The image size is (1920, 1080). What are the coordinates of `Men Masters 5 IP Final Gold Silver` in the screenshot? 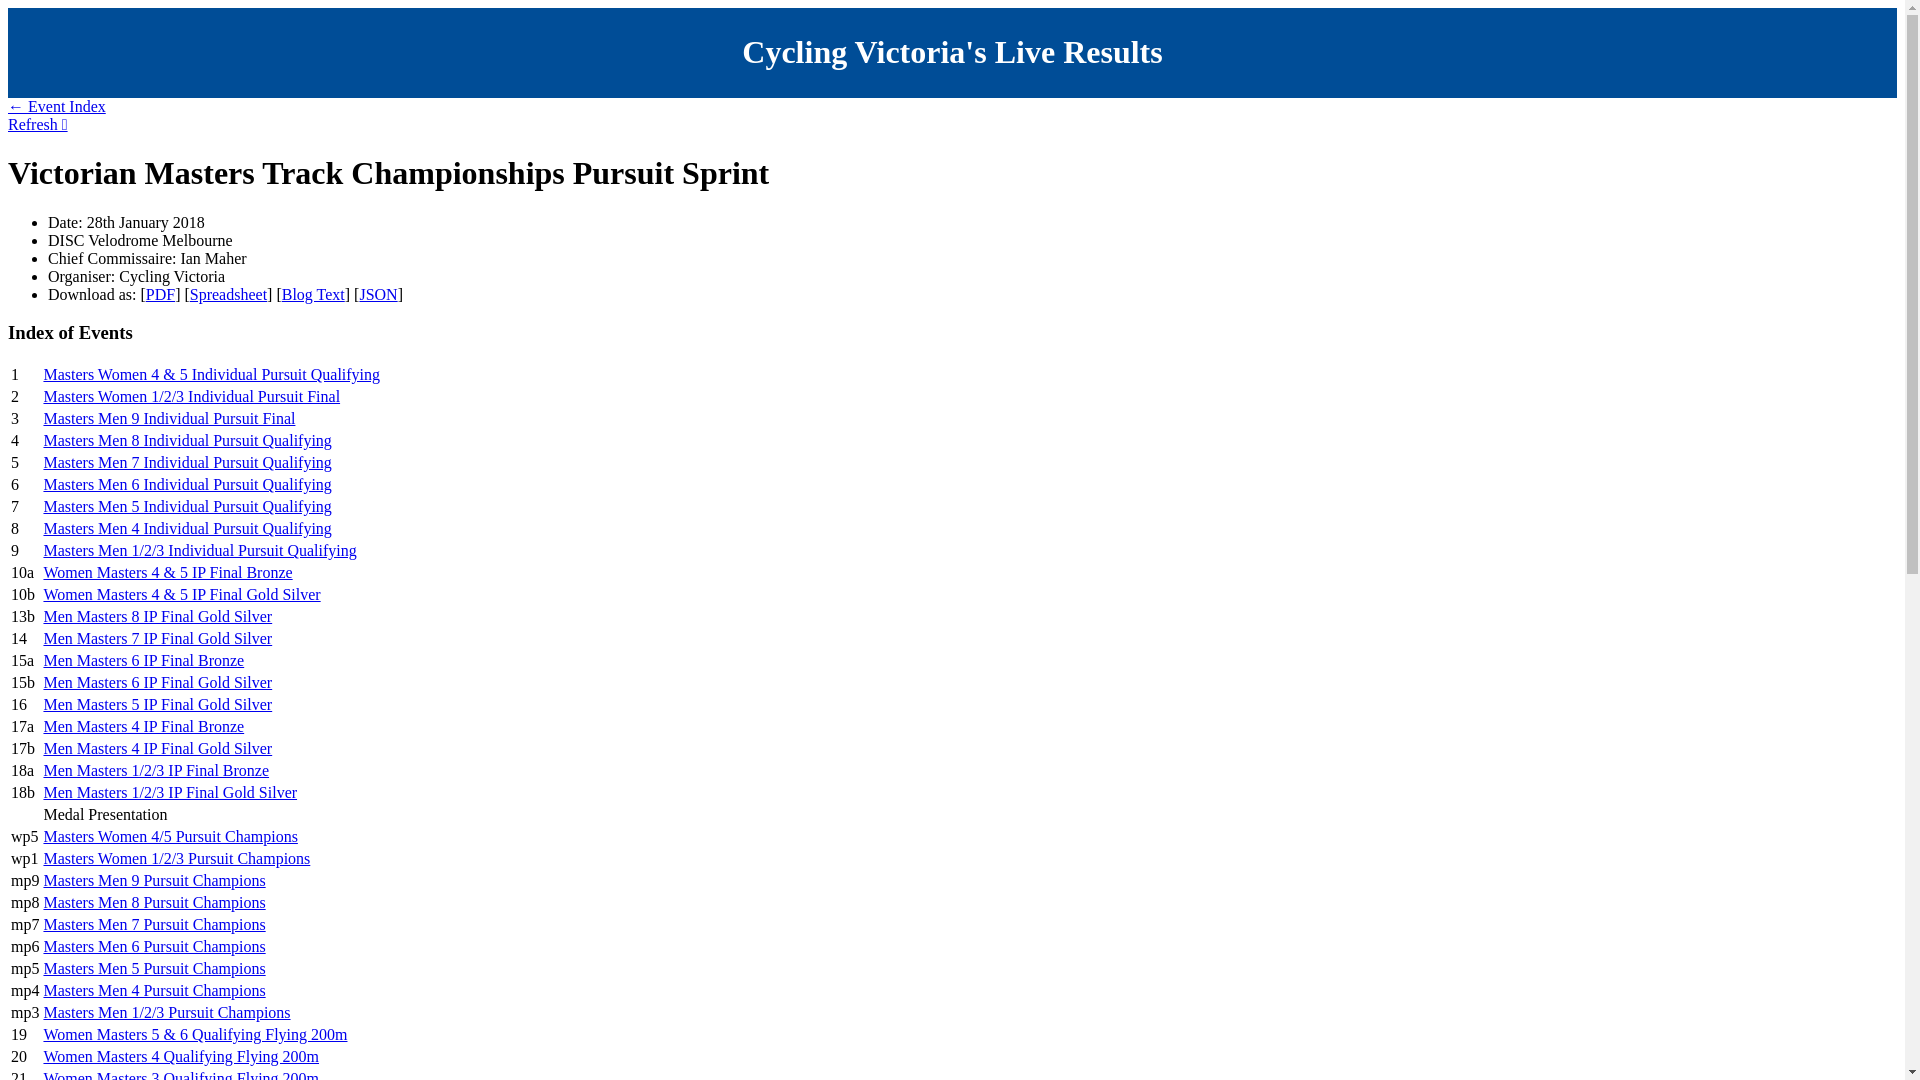 It's located at (158, 704).